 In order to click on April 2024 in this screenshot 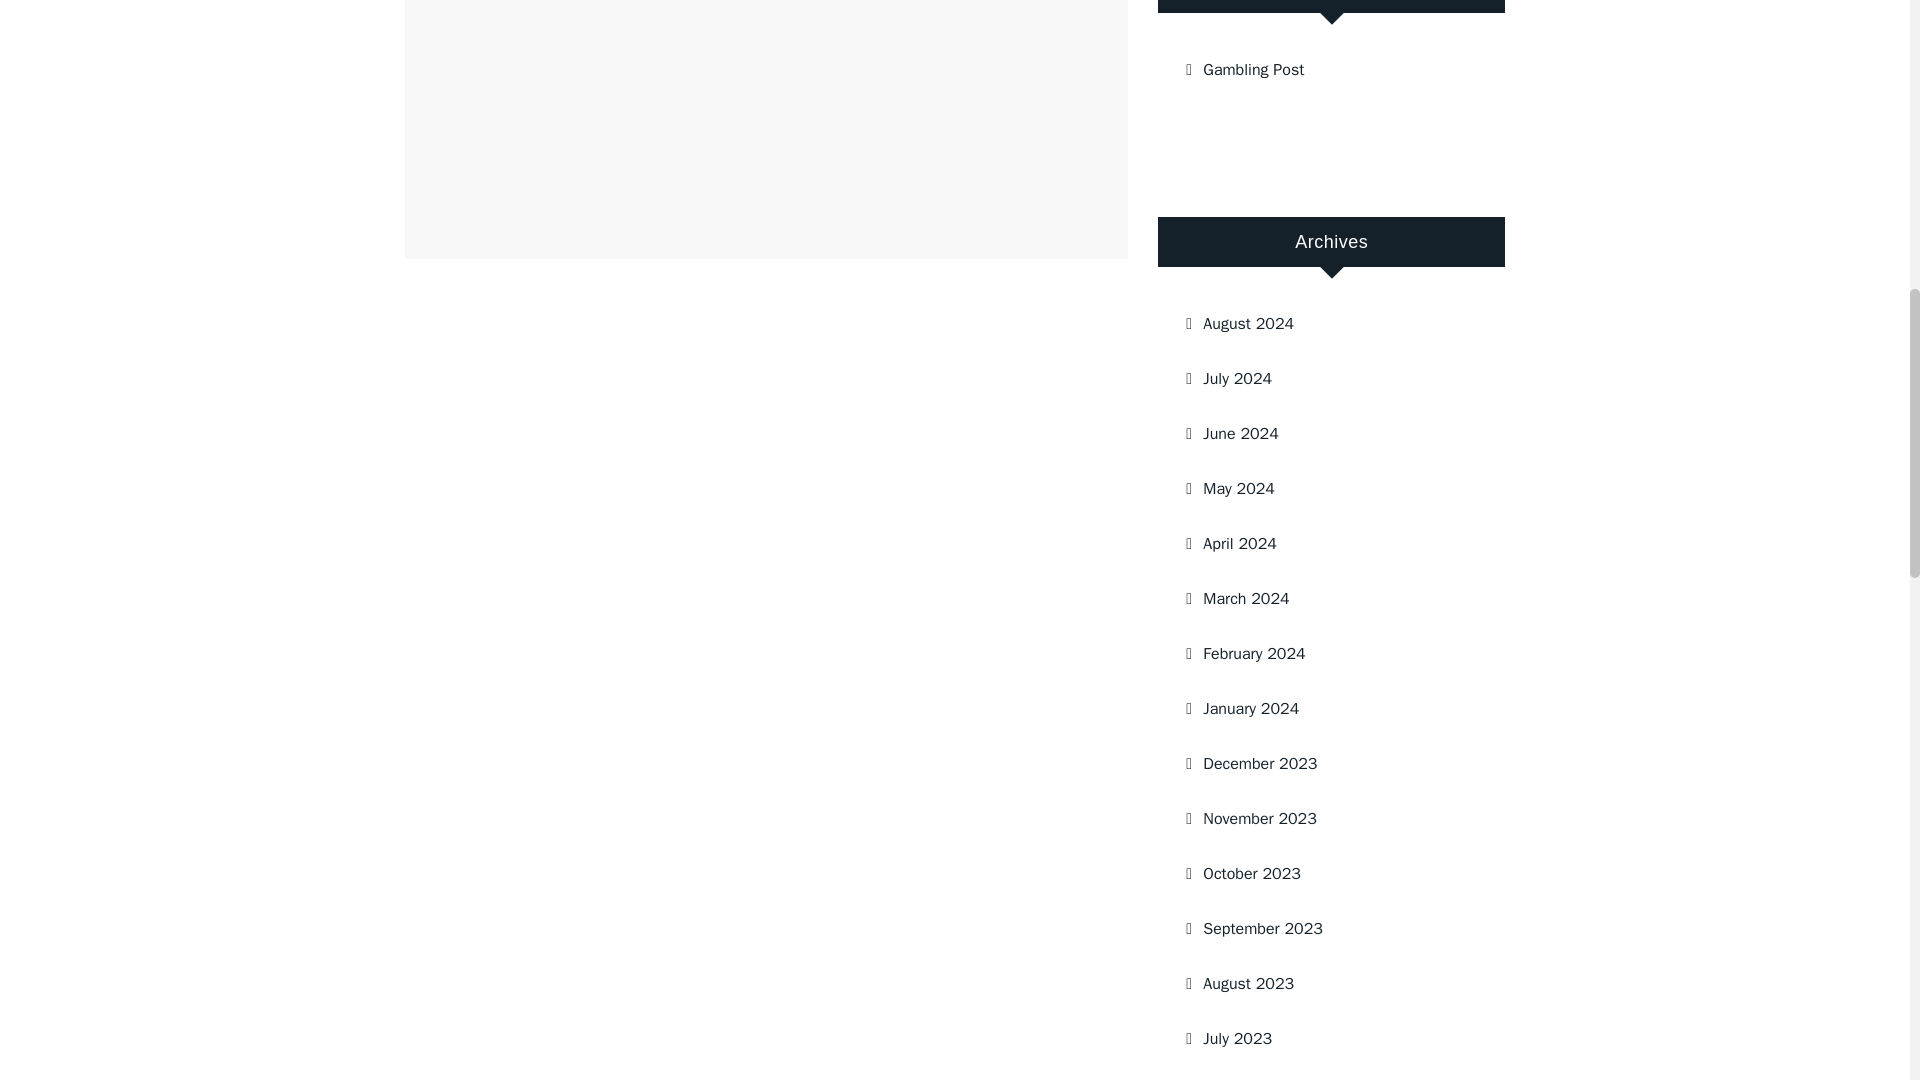, I will do `click(1323, 544)`.